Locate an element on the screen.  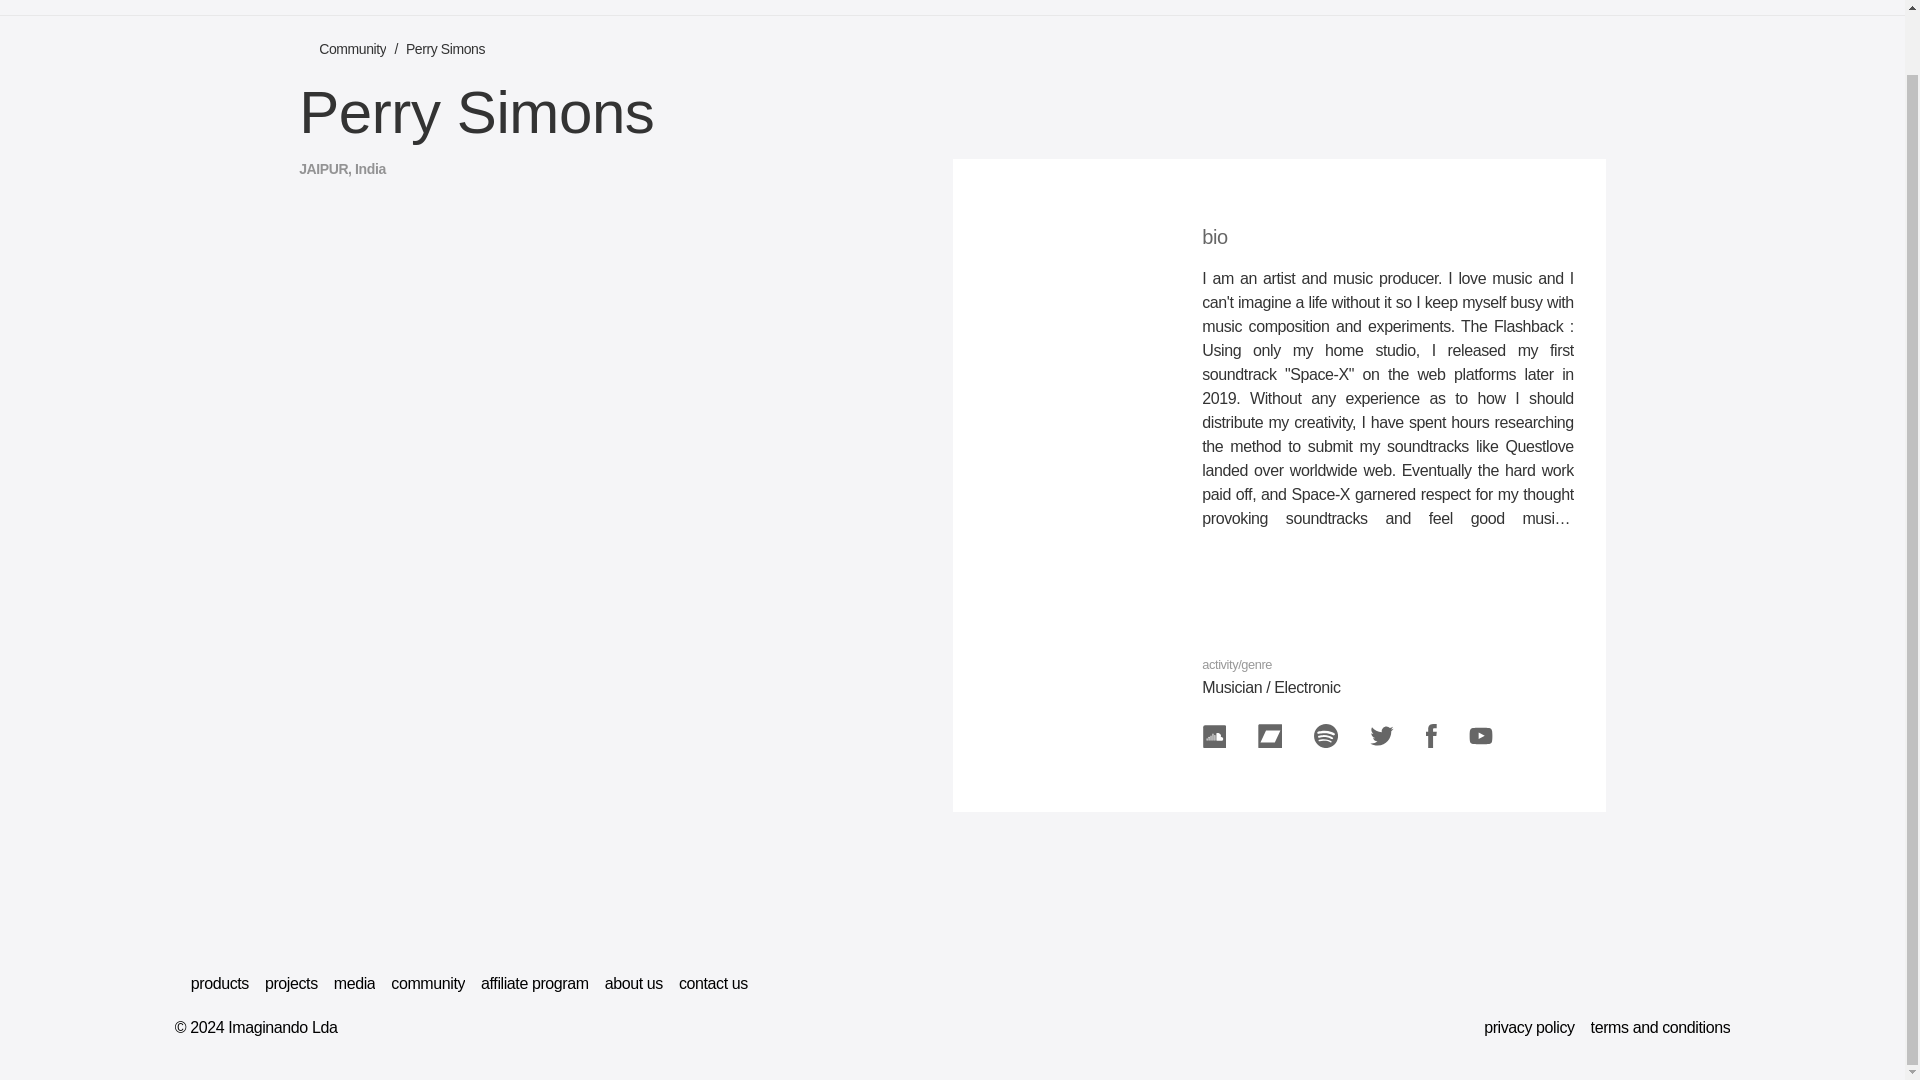
products is located at coordinates (220, 984).